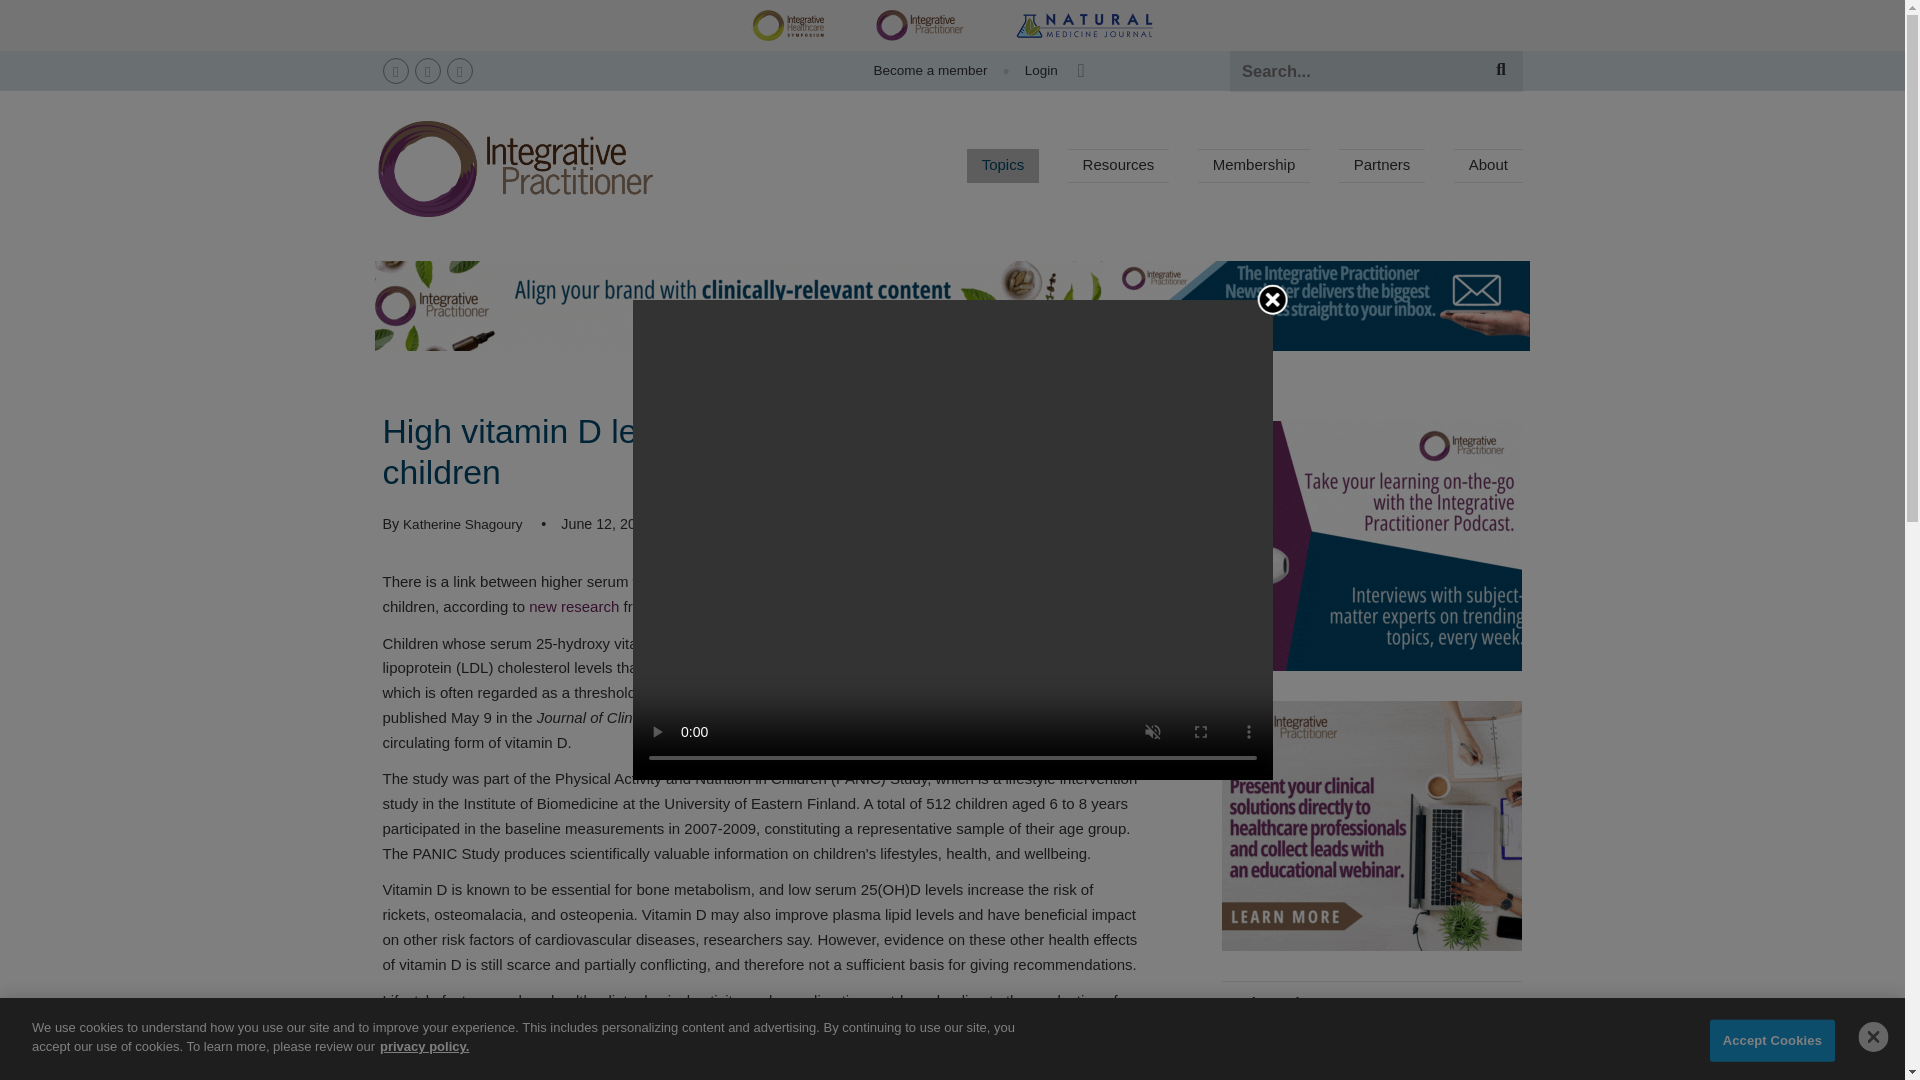 Image resolution: width=1920 pixels, height=1080 pixels. What do you see at coordinates (1033, 70) in the screenshot?
I see `Login` at bounding box center [1033, 70].